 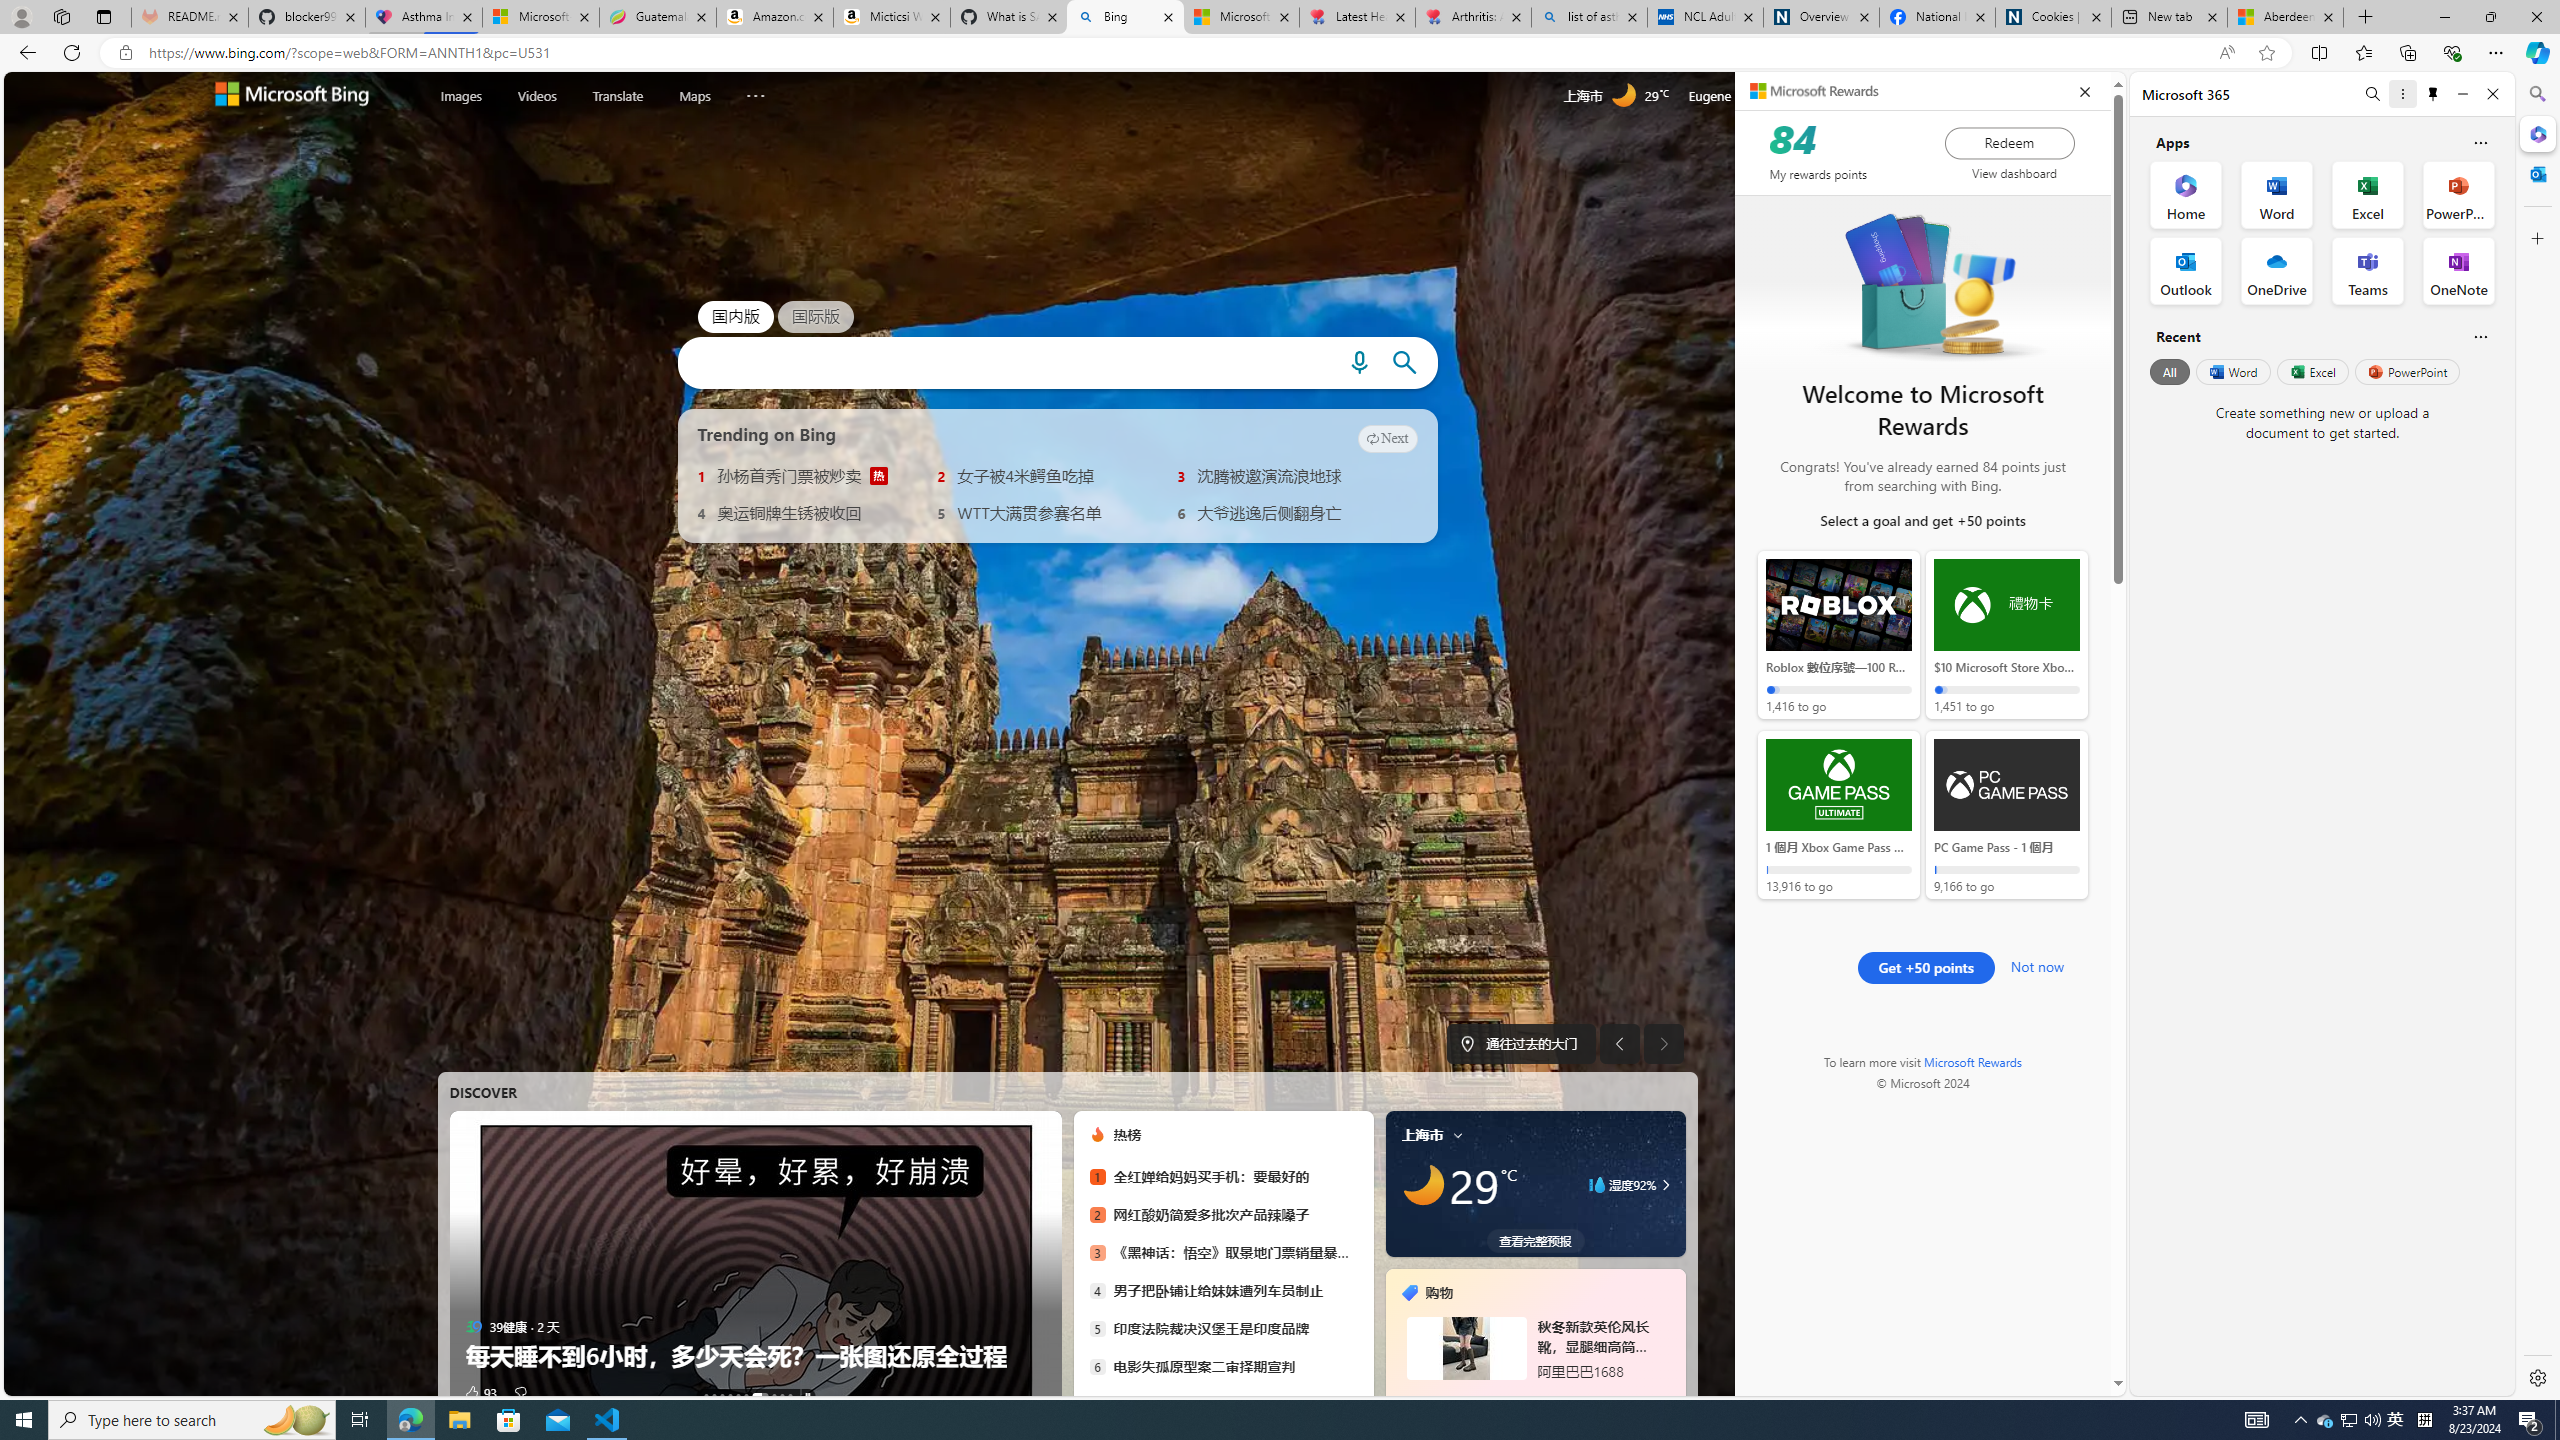 I want to click on OneNote Office App, so click(x=2458, y=271).